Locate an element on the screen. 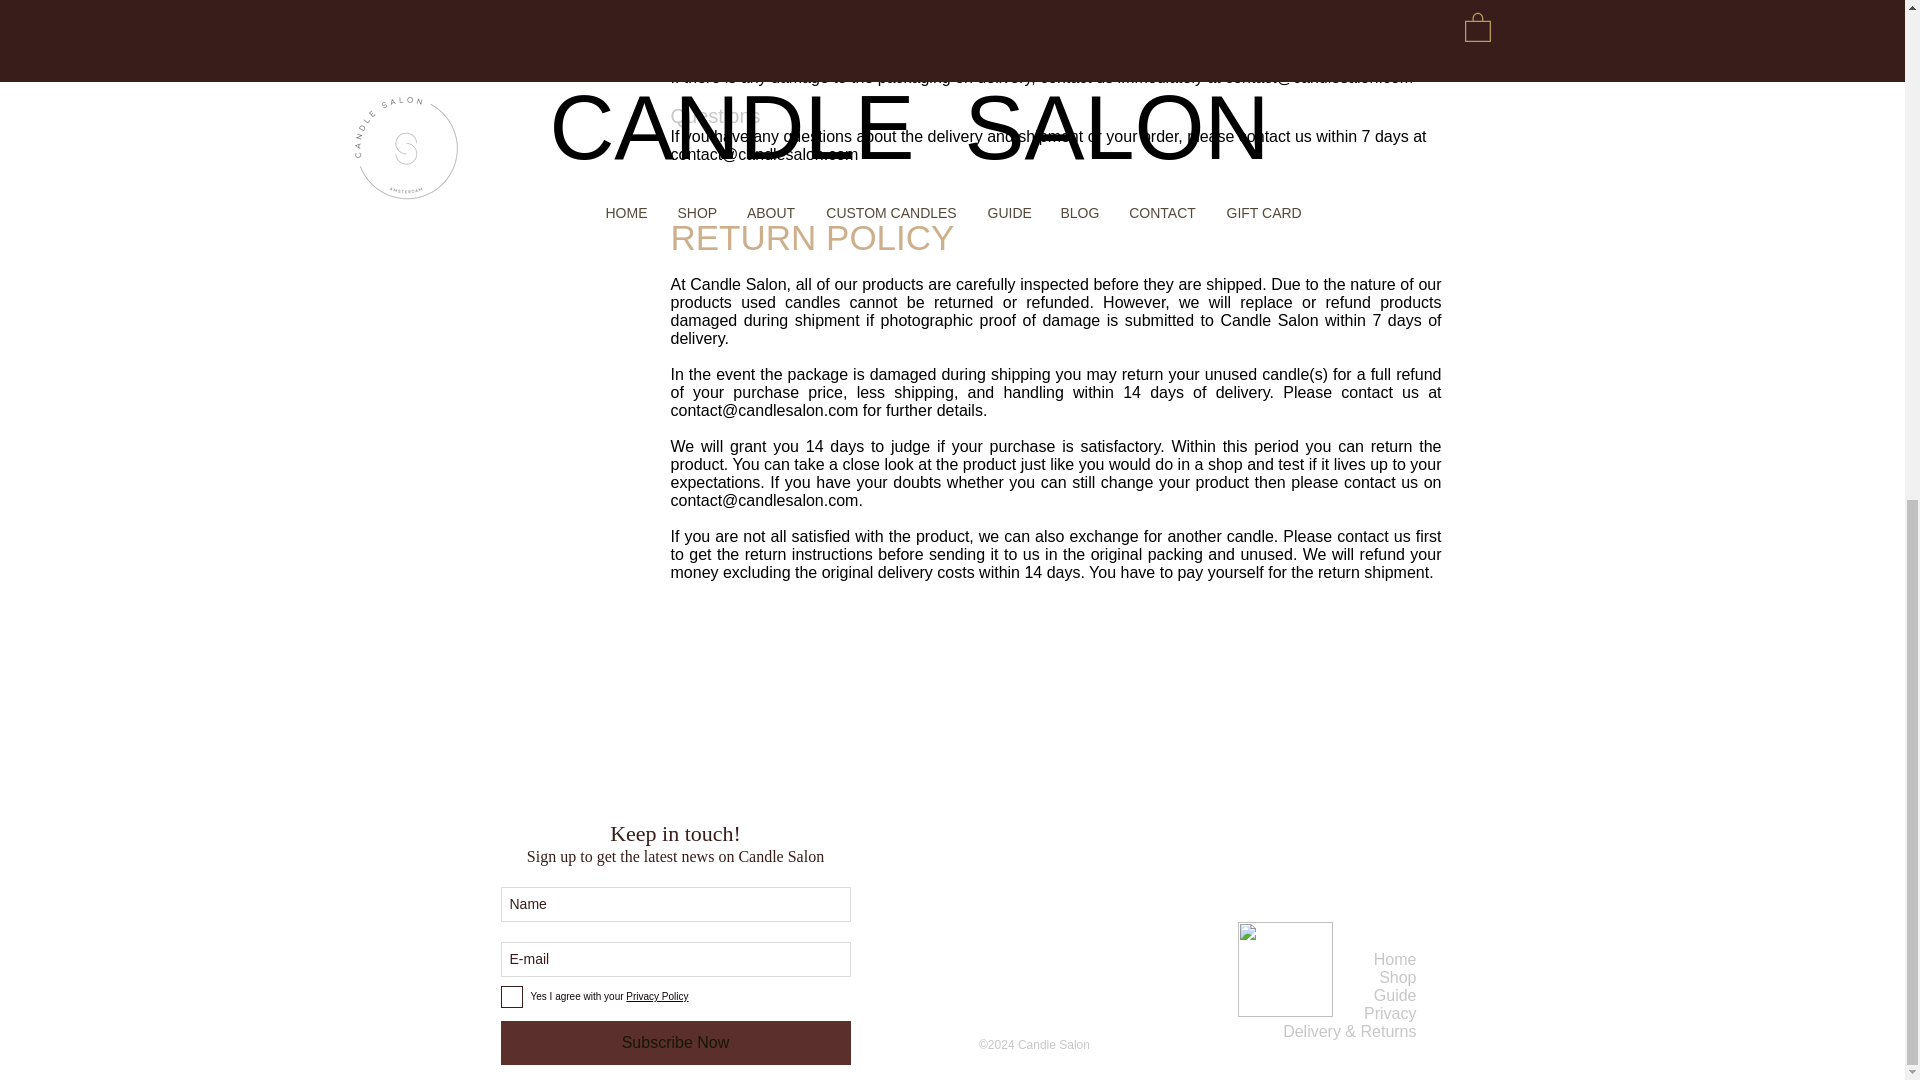  Privacy Policy is located at coordinates (656, 996).